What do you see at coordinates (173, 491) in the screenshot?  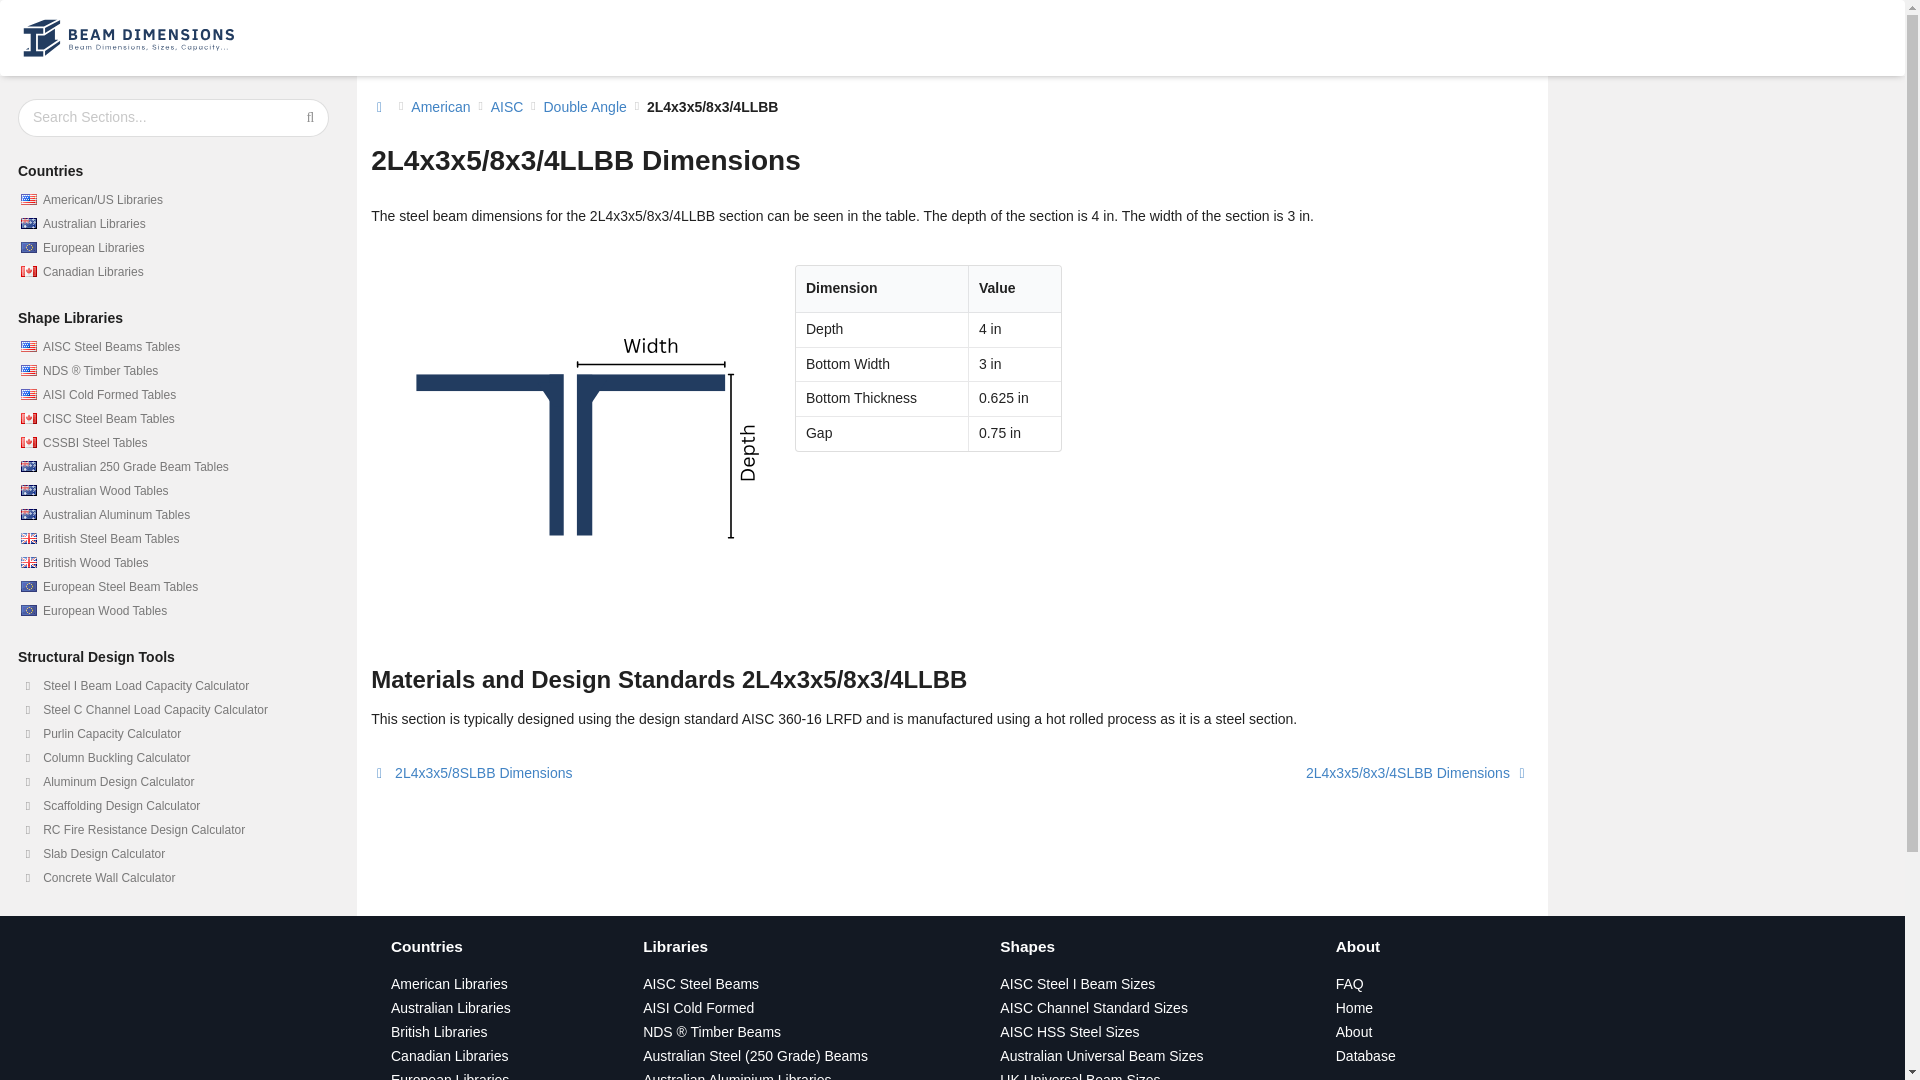 I see `Australian Wood Tables` at bounding box center [173, 491].